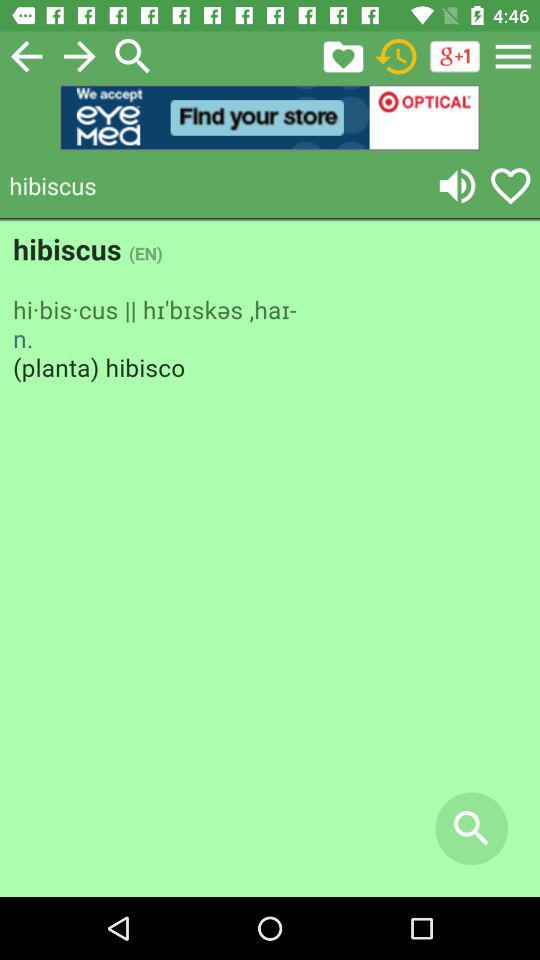  What do you see at coordinates (80, 56) in the screenshot?
I see `next button` at bounding box center [80, 56].